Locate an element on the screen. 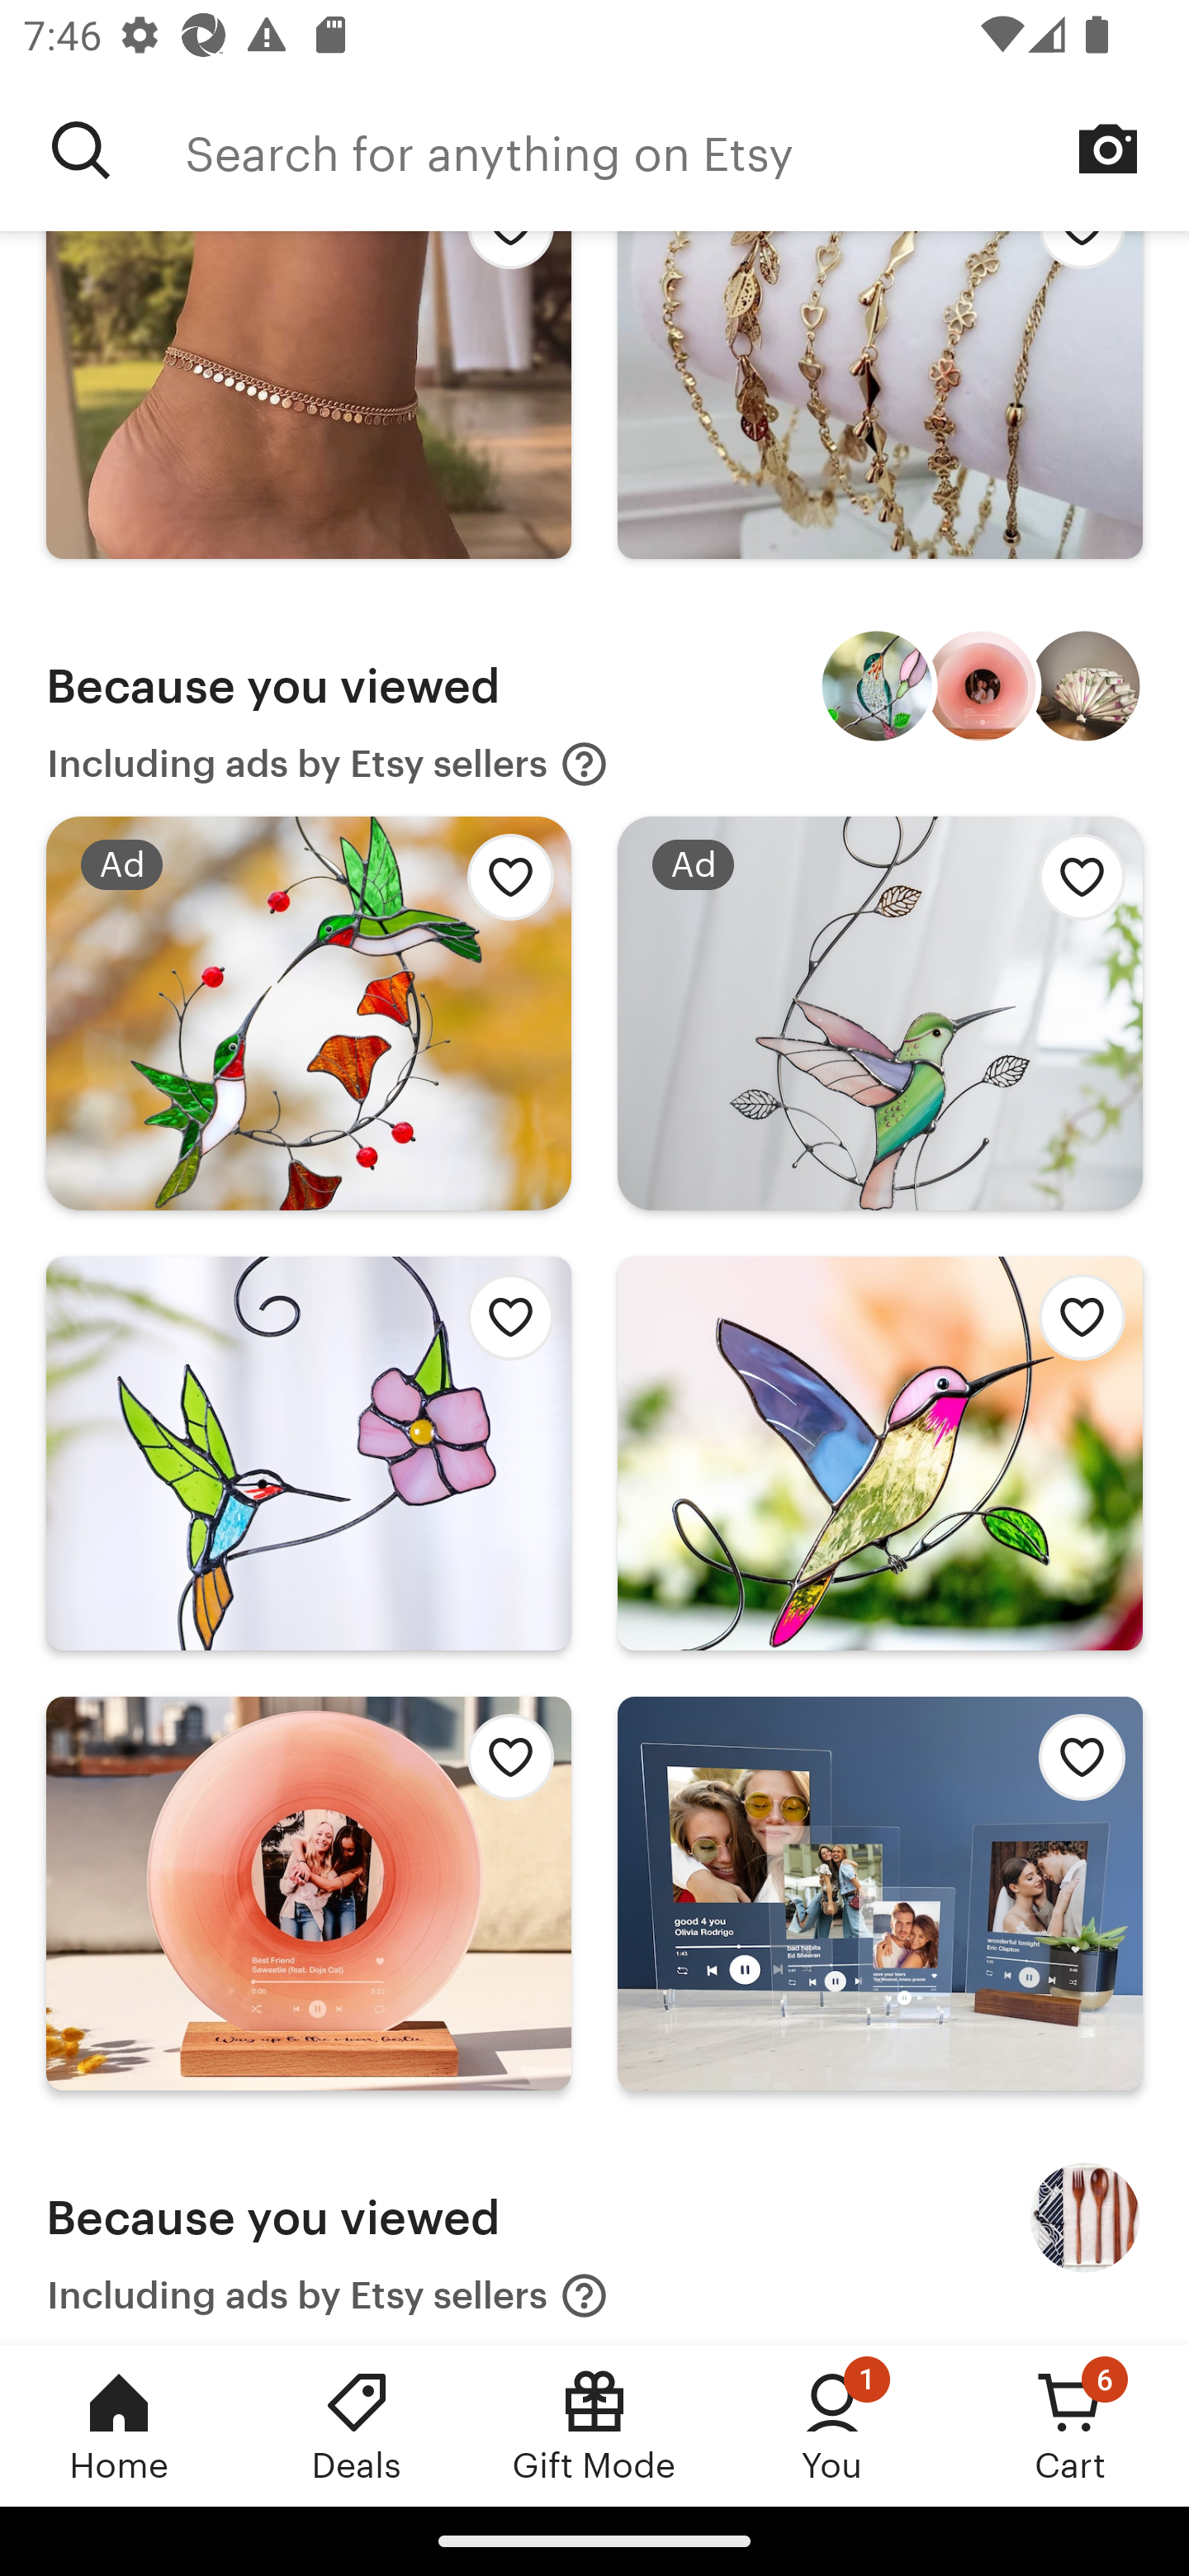 The width and height of the screenshot is (1189, 2576). Gift Mode is located at coordinates (594, 2425).